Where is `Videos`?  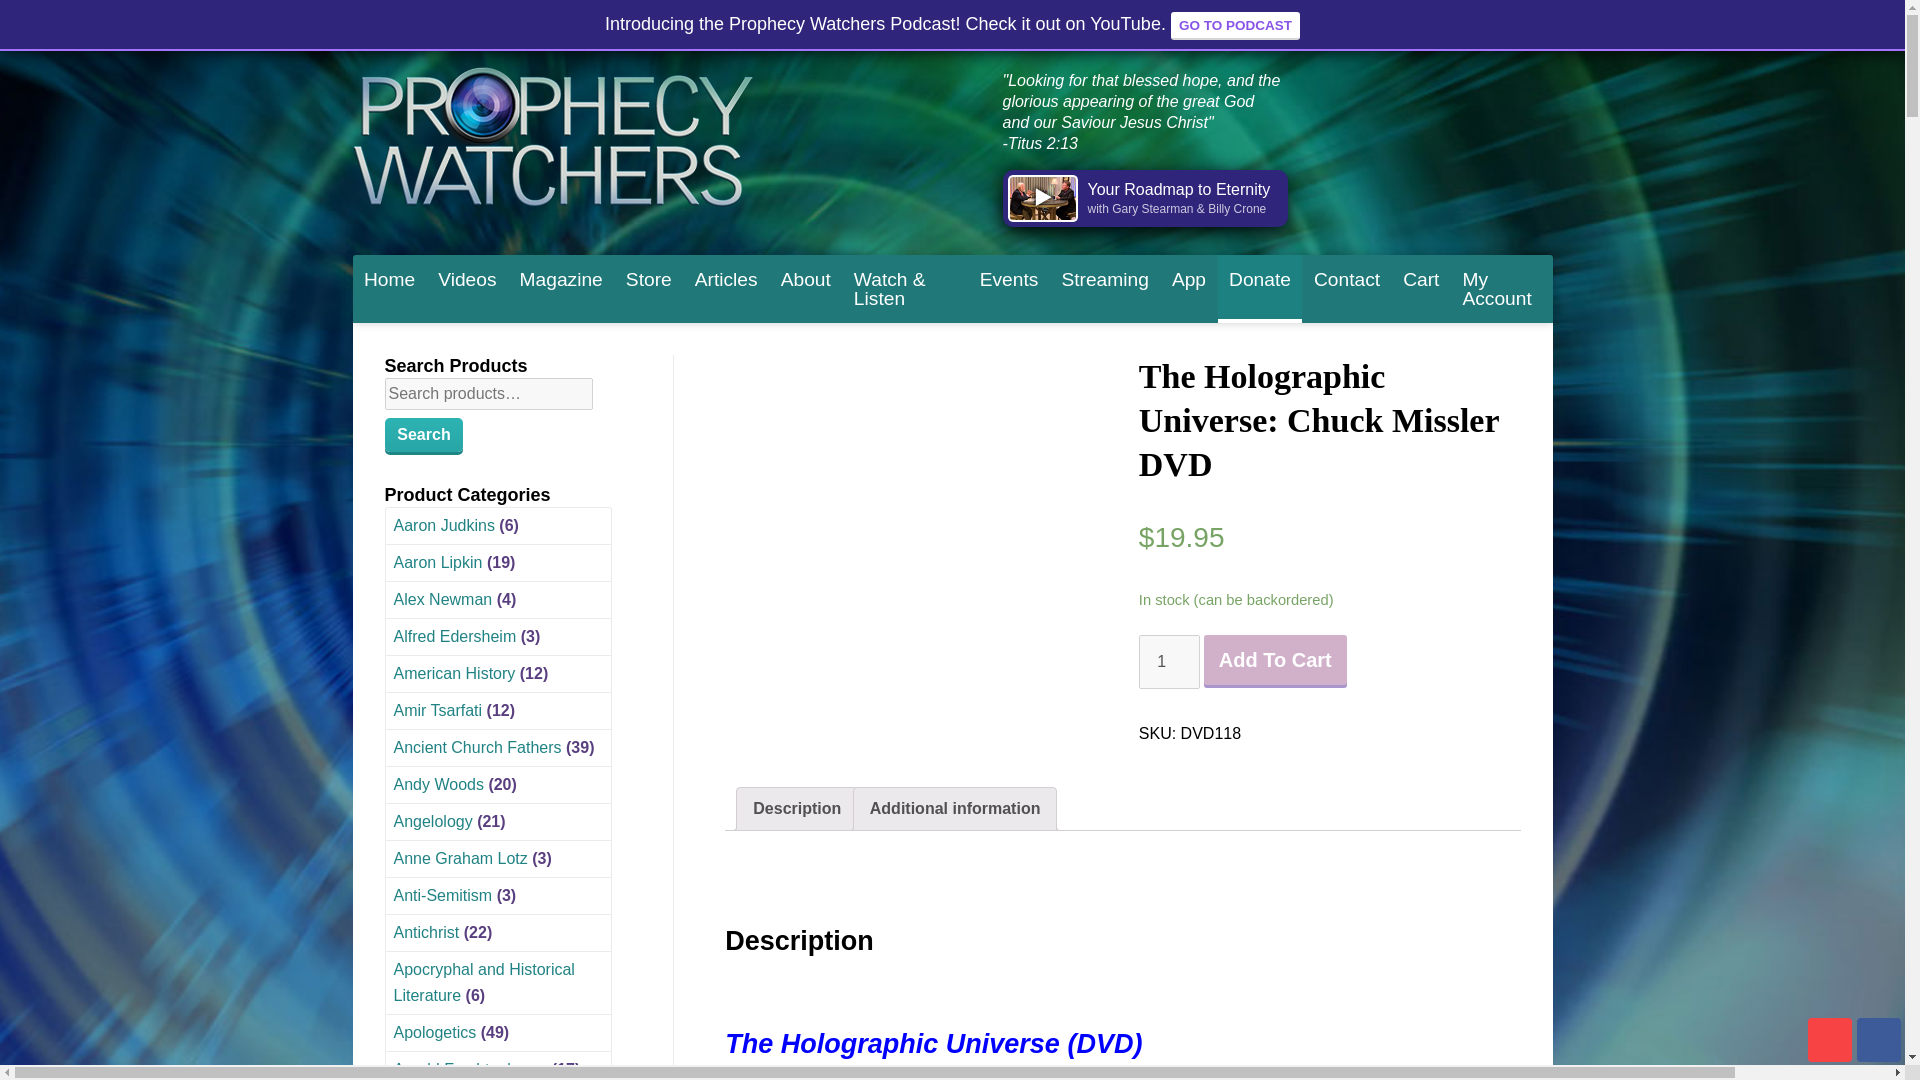
Videos is located at coordinates (467, 278).